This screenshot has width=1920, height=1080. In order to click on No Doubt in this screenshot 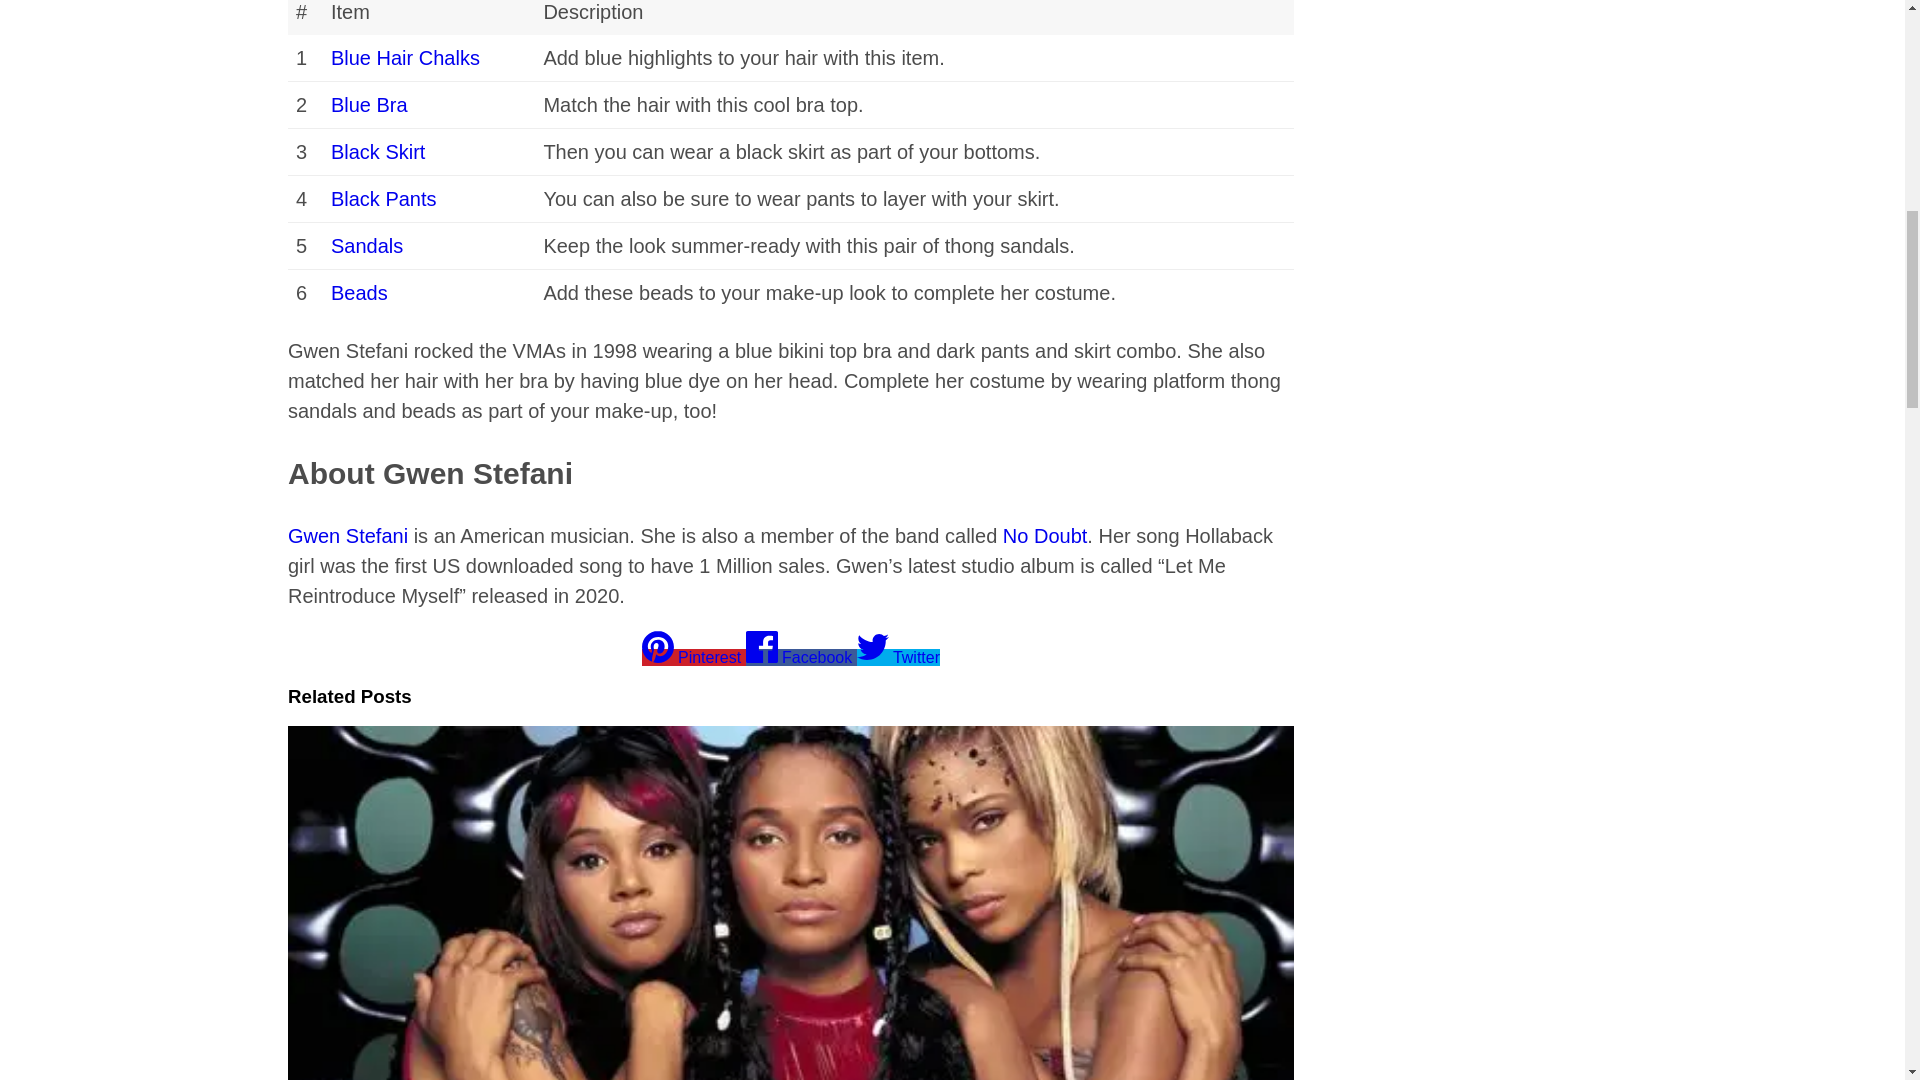, I will do `click(1045, 535)`.